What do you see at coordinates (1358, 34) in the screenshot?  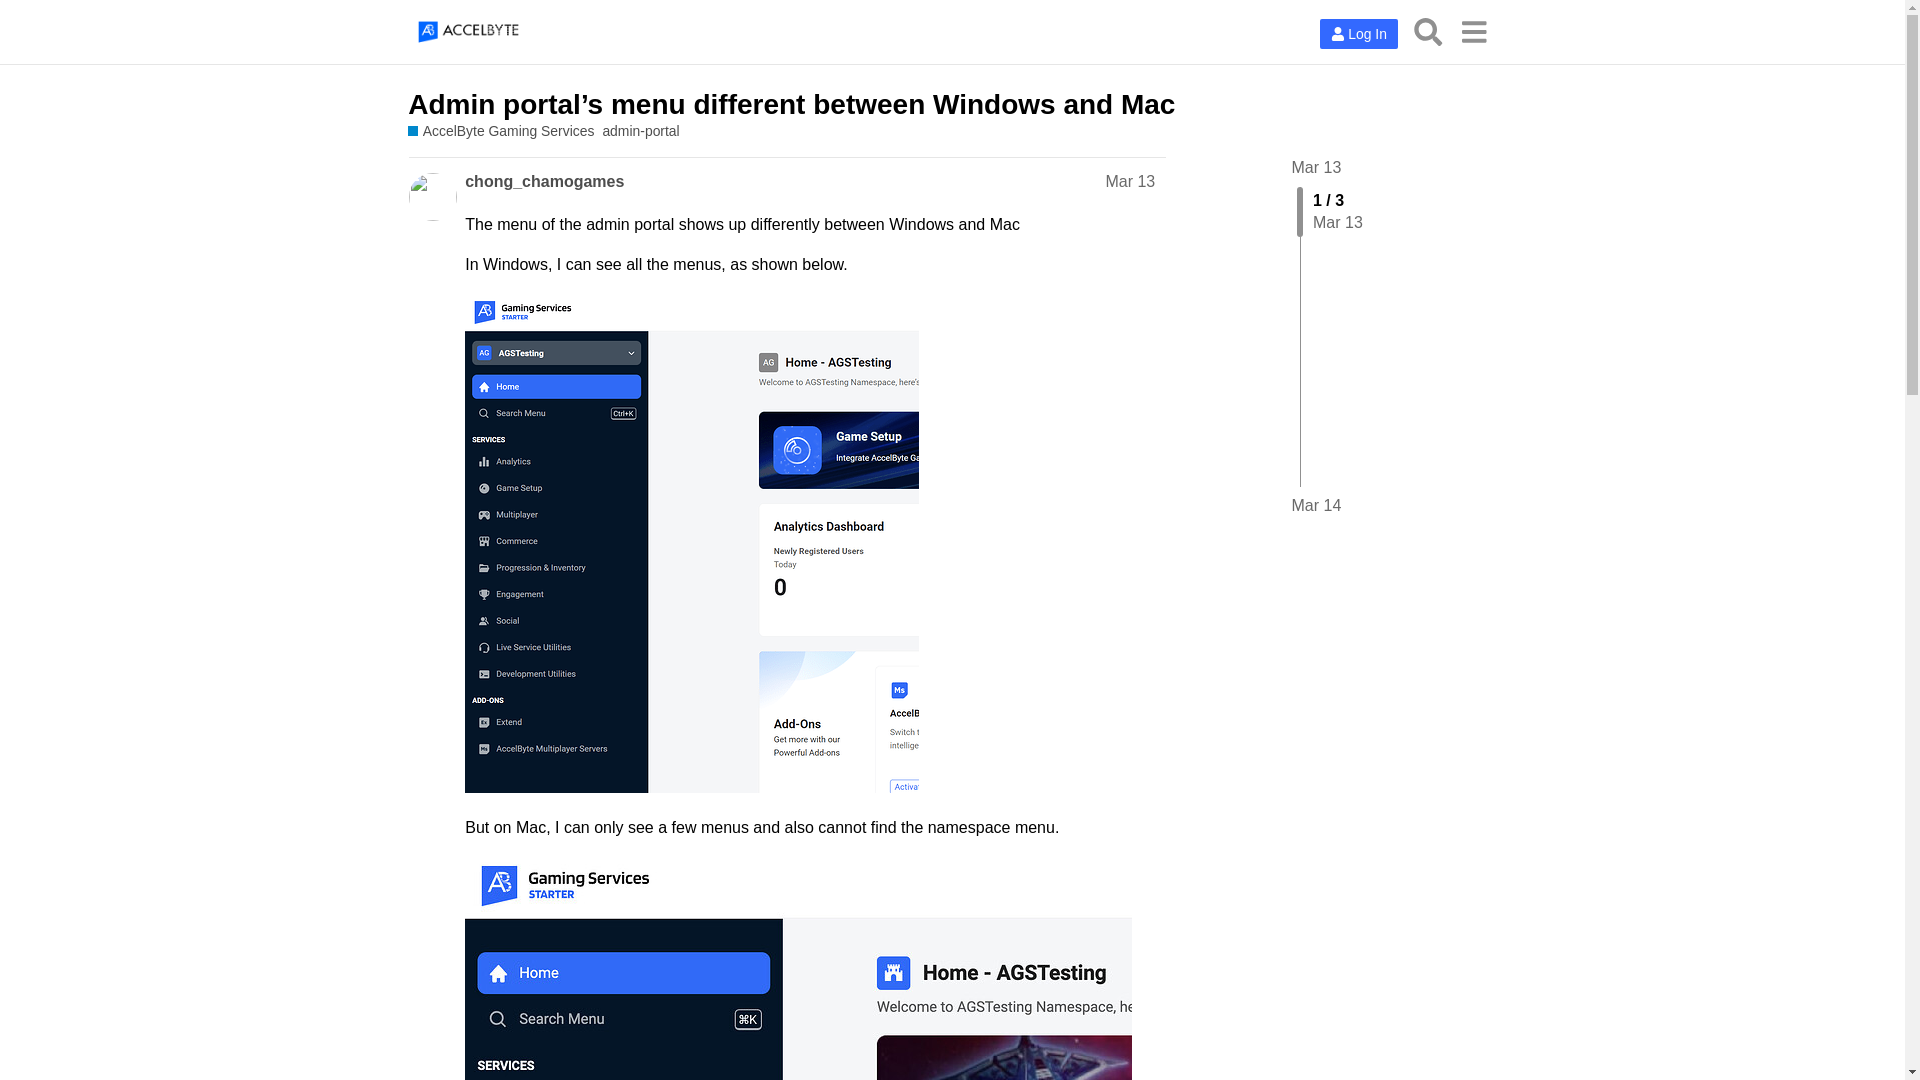 I see `Log In` at bounding box center [1358, 34].